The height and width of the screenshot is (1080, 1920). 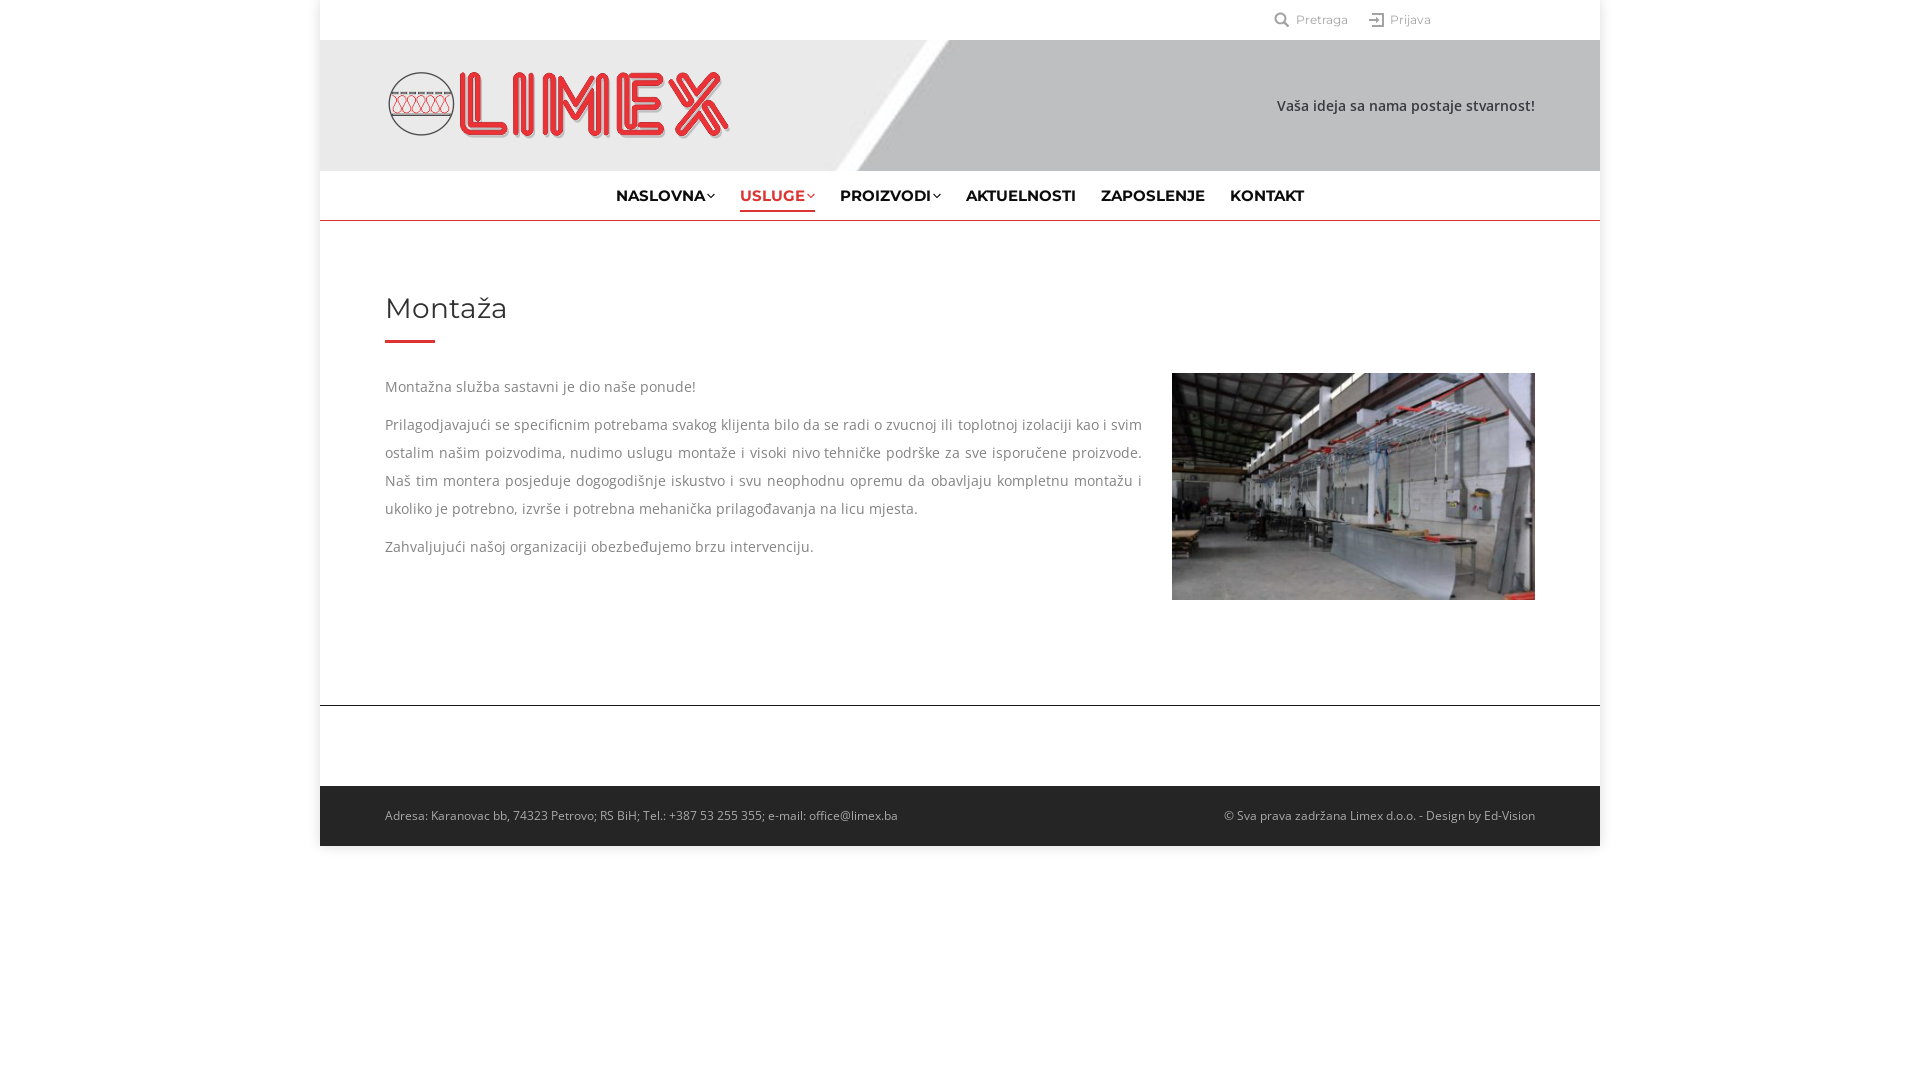 I want to click on office@limex.ba, so click(x=854, y=816).